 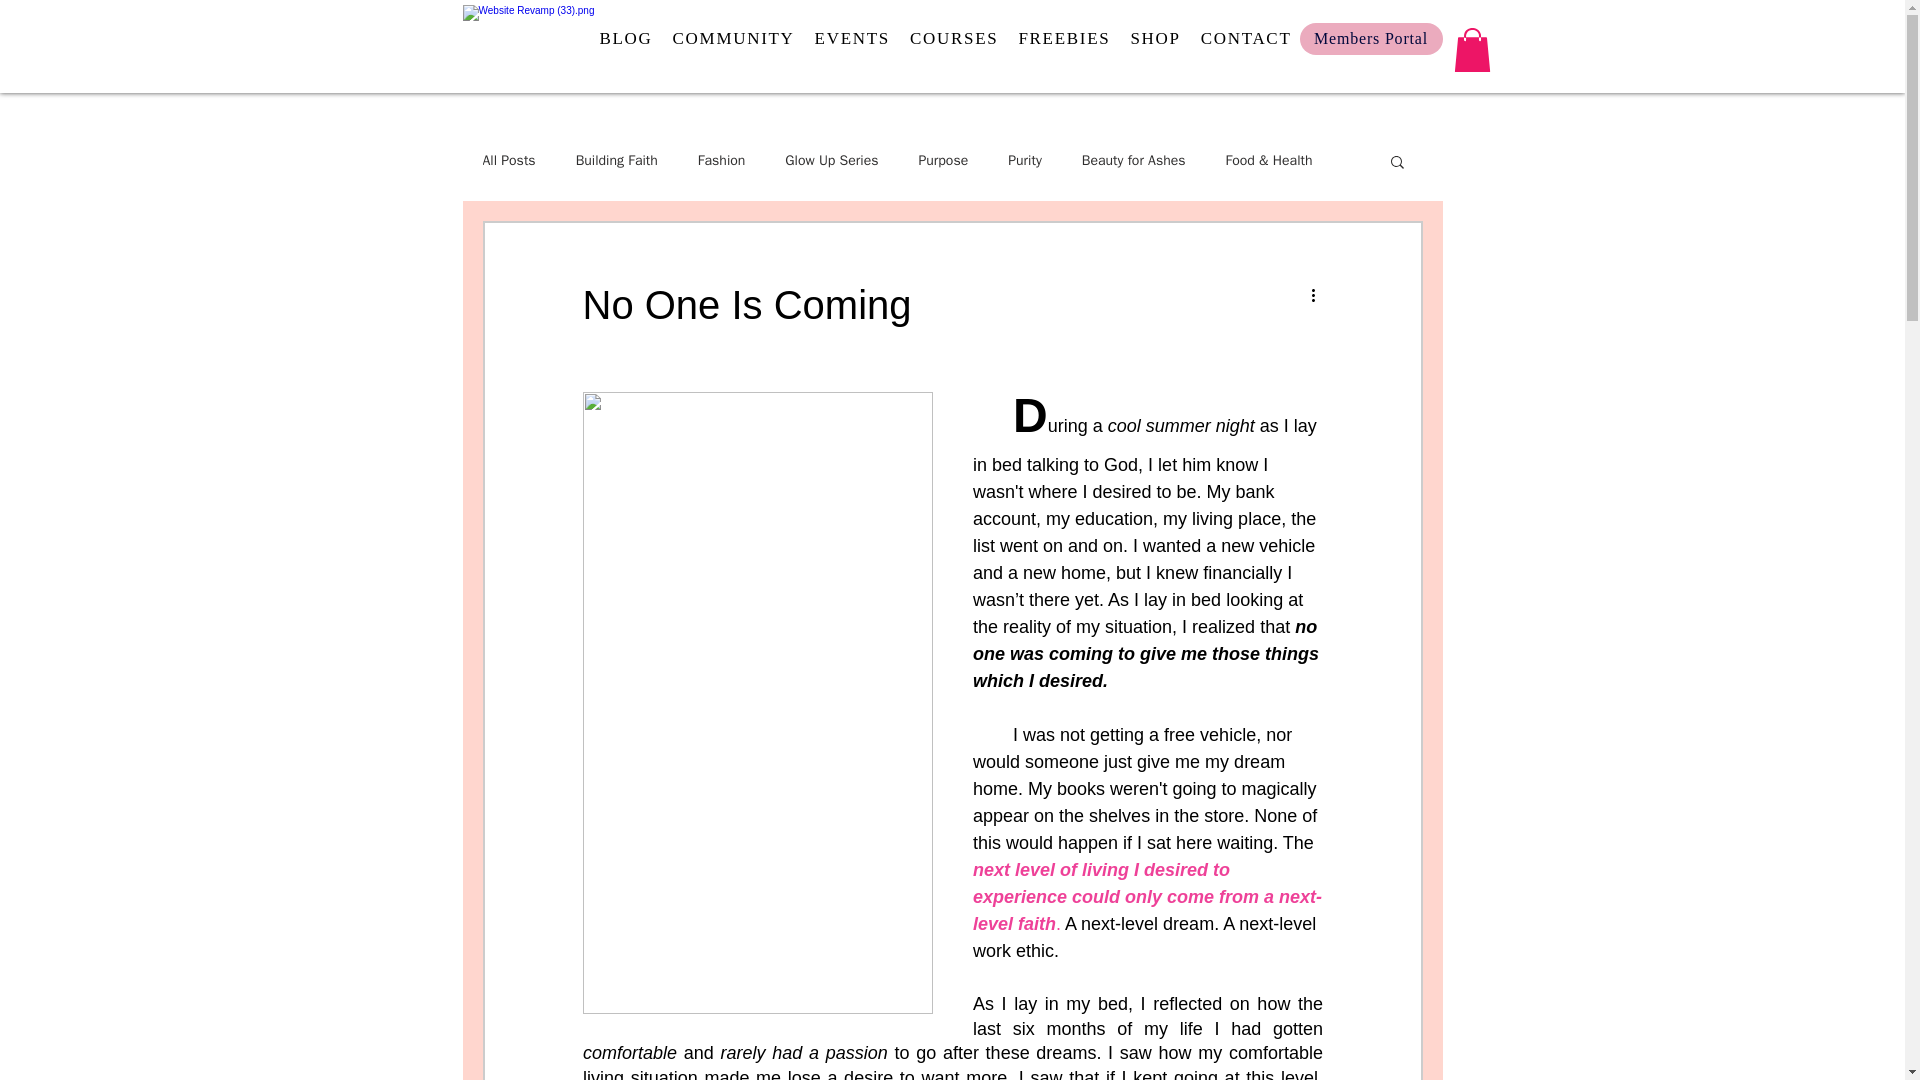 What do you see at coordinates (508, 160) in the screenshot?
I see `All Posts` at bounding box center [508, 160].